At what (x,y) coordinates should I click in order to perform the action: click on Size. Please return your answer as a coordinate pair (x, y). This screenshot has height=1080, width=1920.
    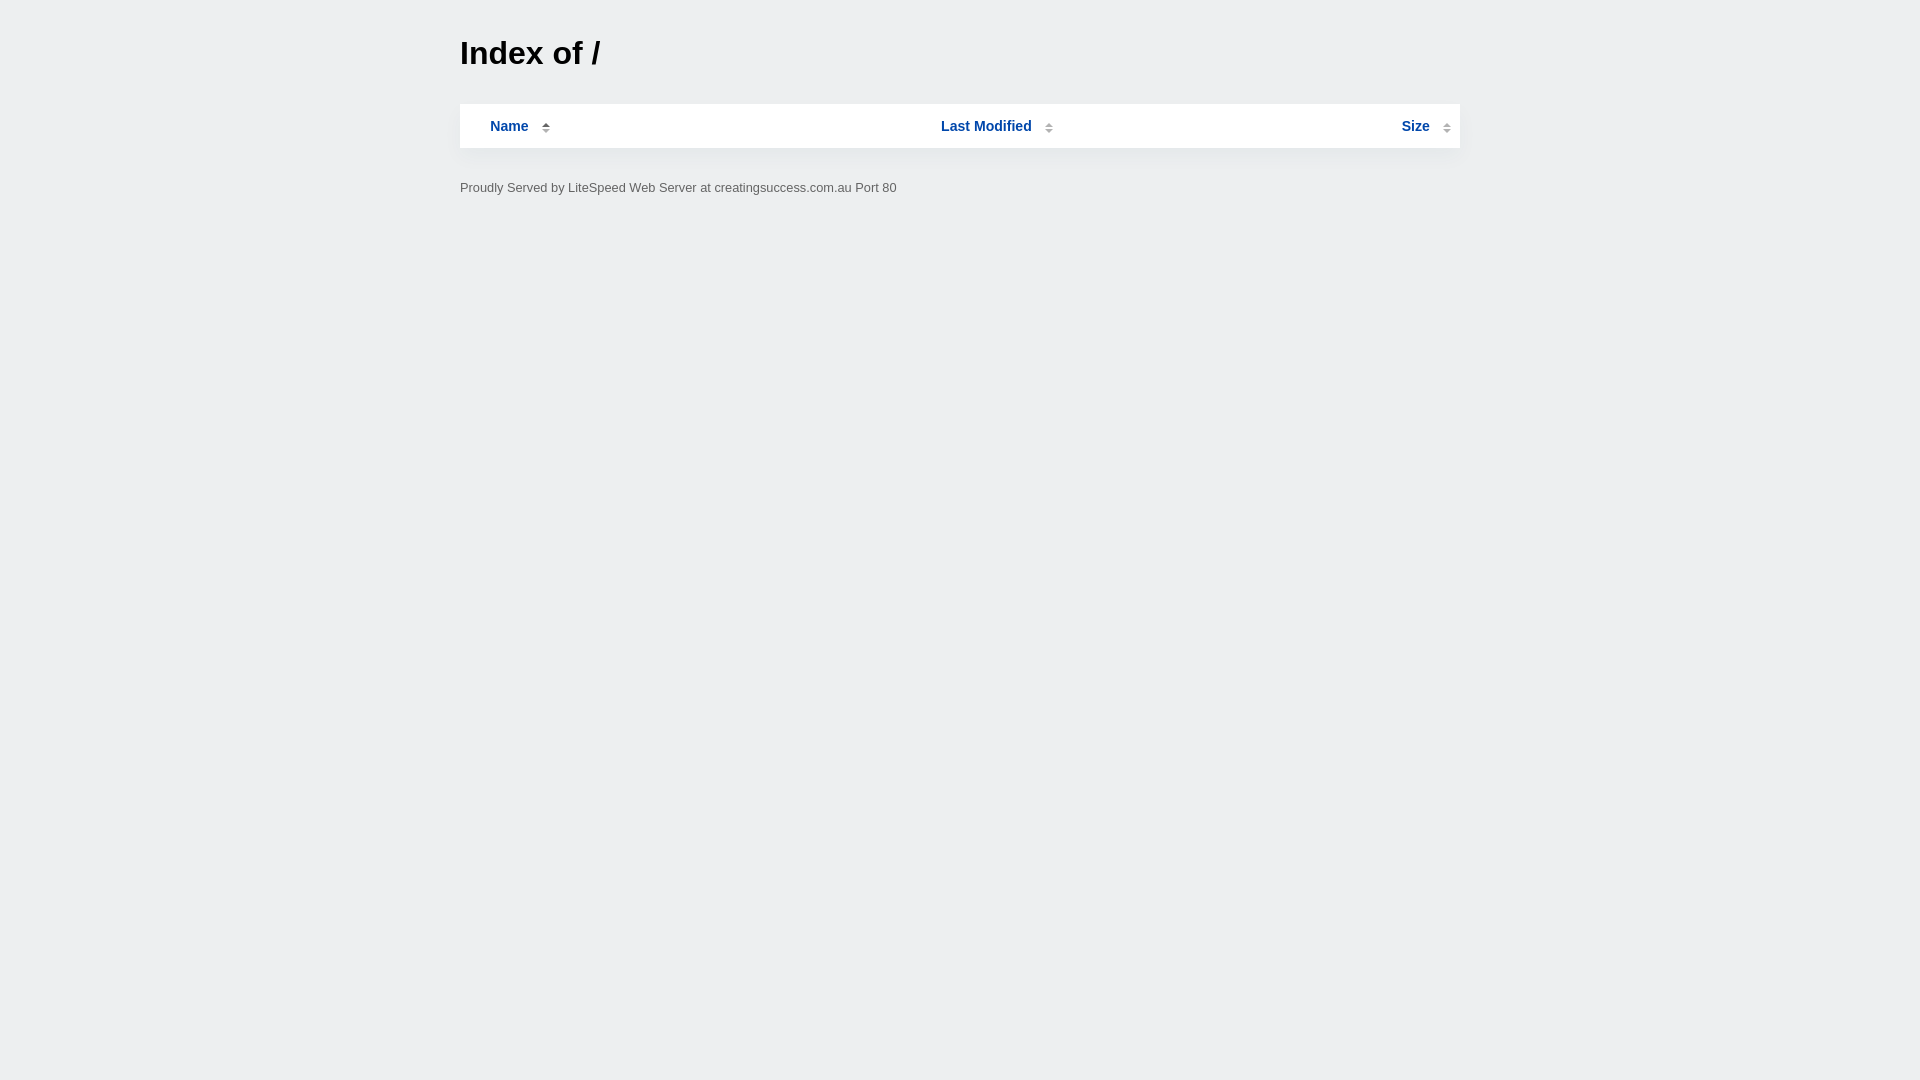
    Looking at the image, I should click on (1426, 126).